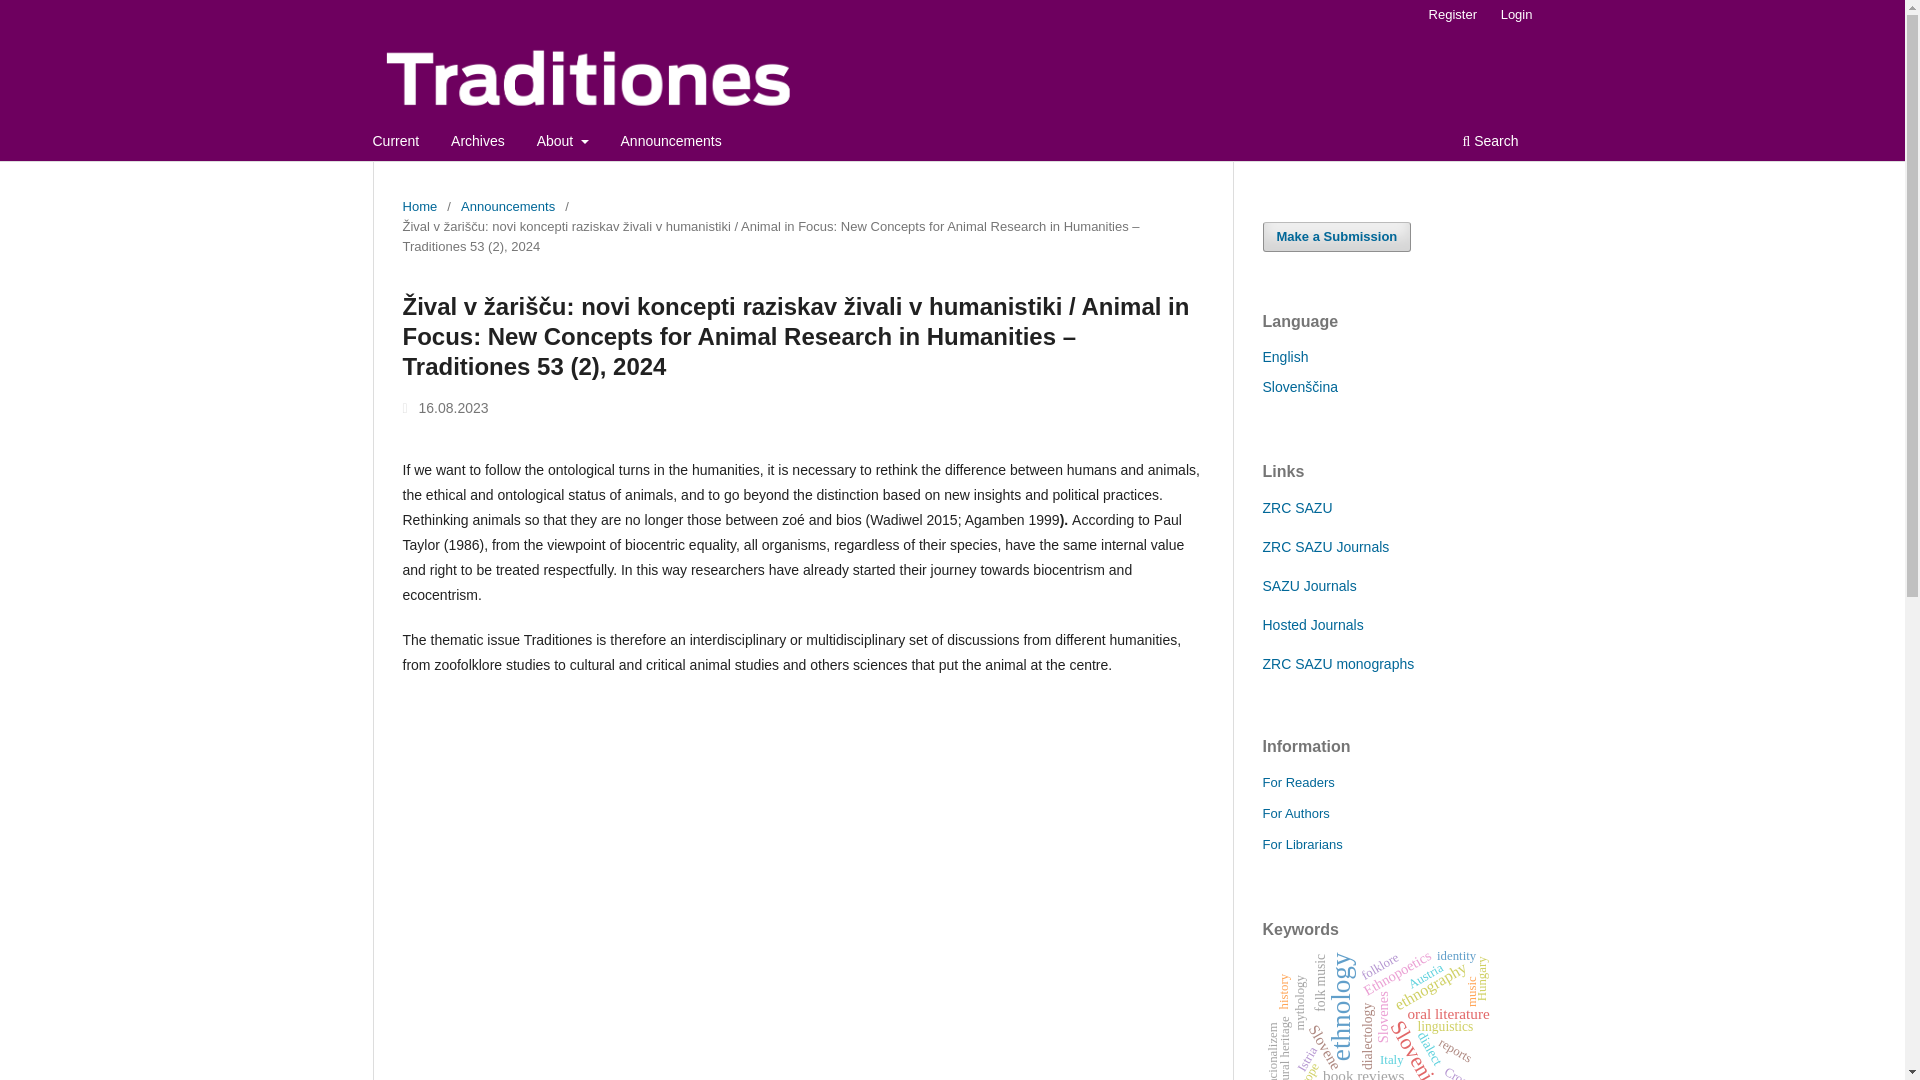  I want to click on ZRC SAZU Journals, so click(1324, 546).